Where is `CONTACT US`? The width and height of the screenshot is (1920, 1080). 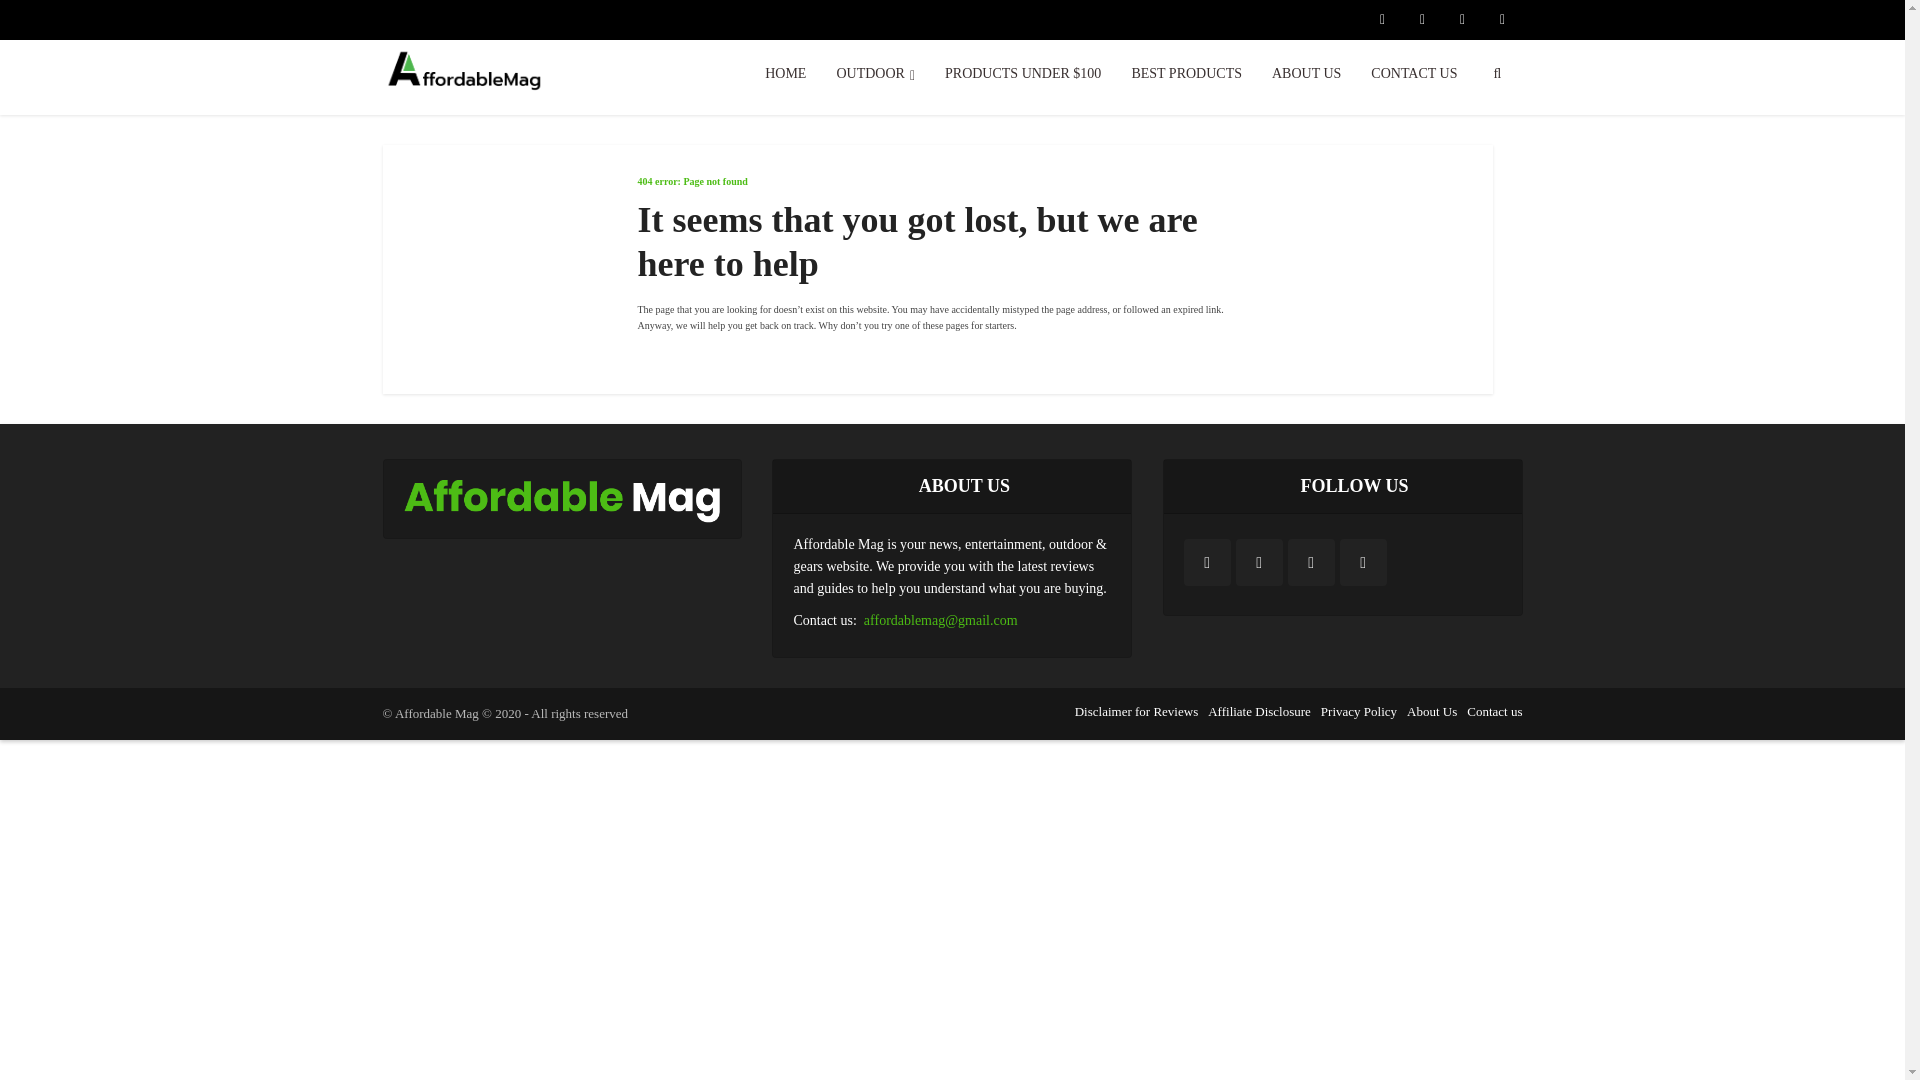 CONTACT US is located at coordinates (1414, 74).